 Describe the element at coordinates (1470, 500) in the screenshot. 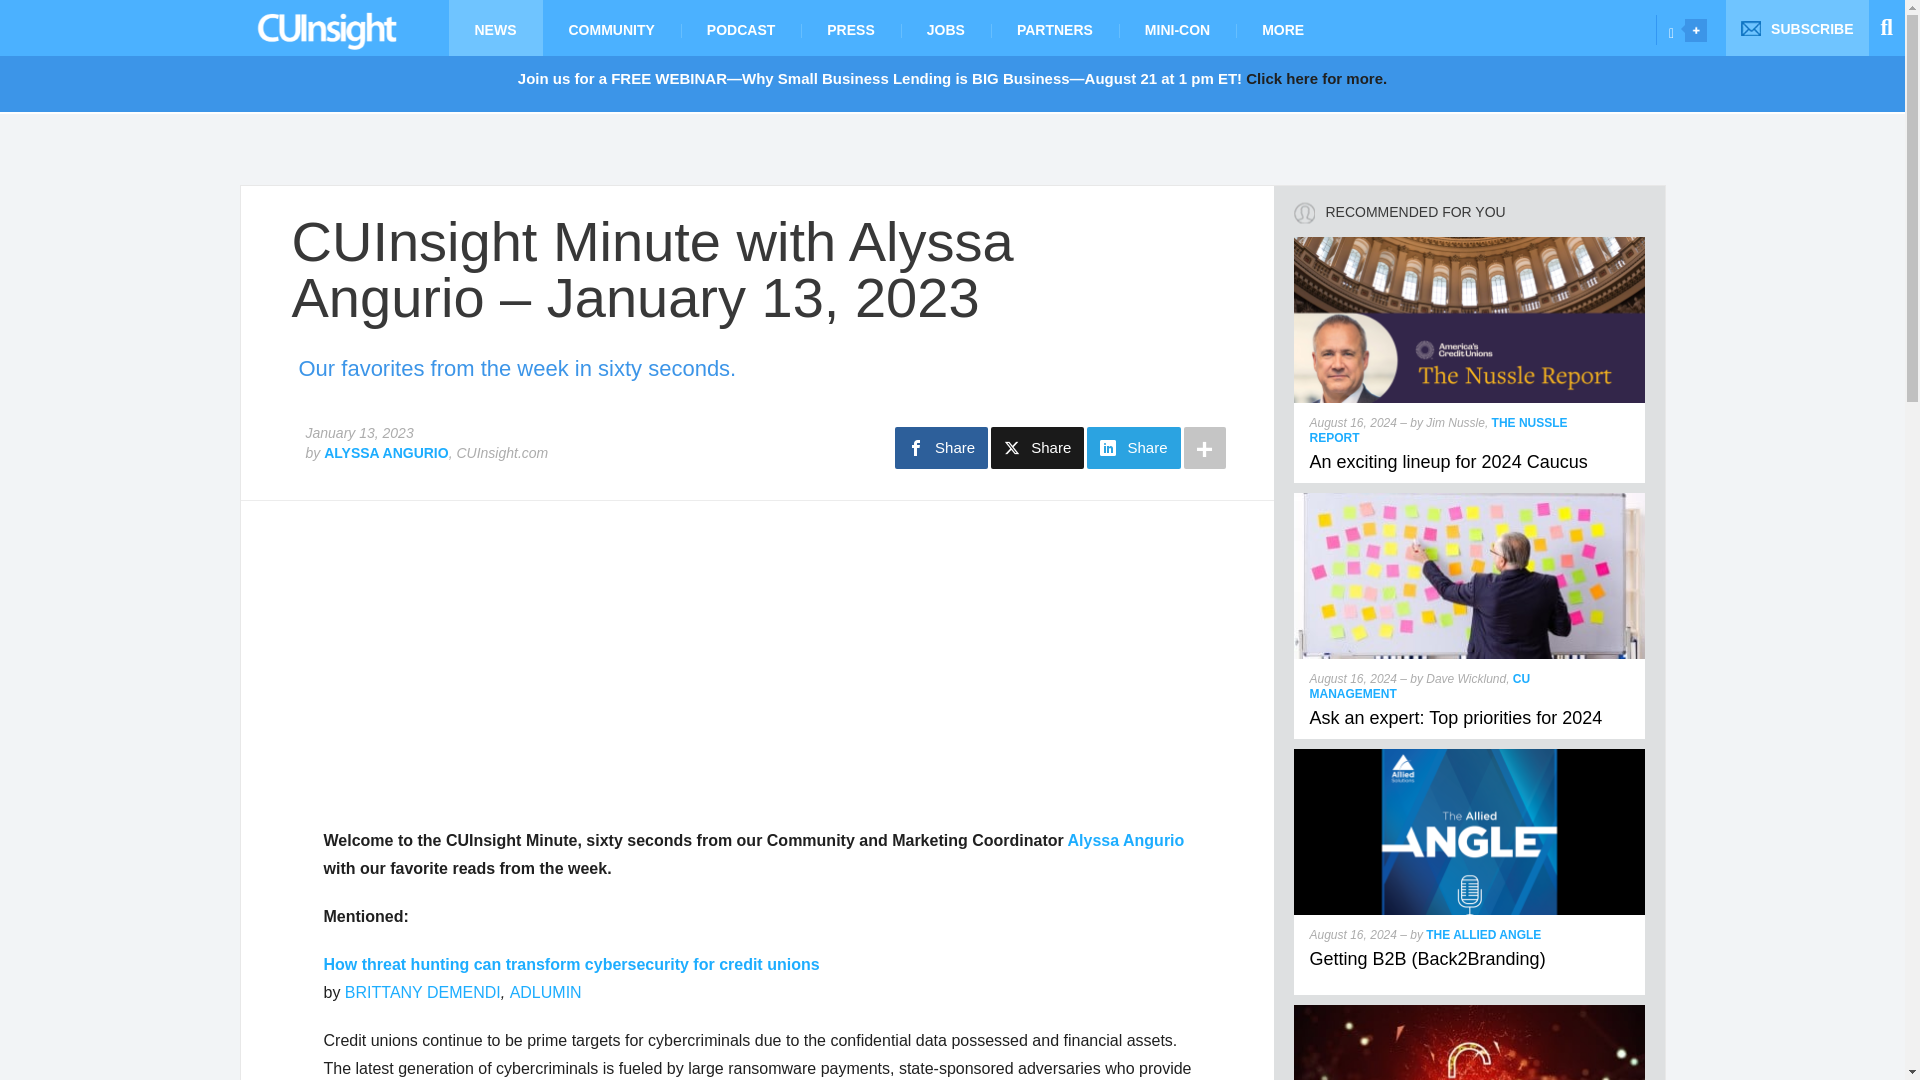

I see `Ask an expert: Top priorities for 2024` at that location.